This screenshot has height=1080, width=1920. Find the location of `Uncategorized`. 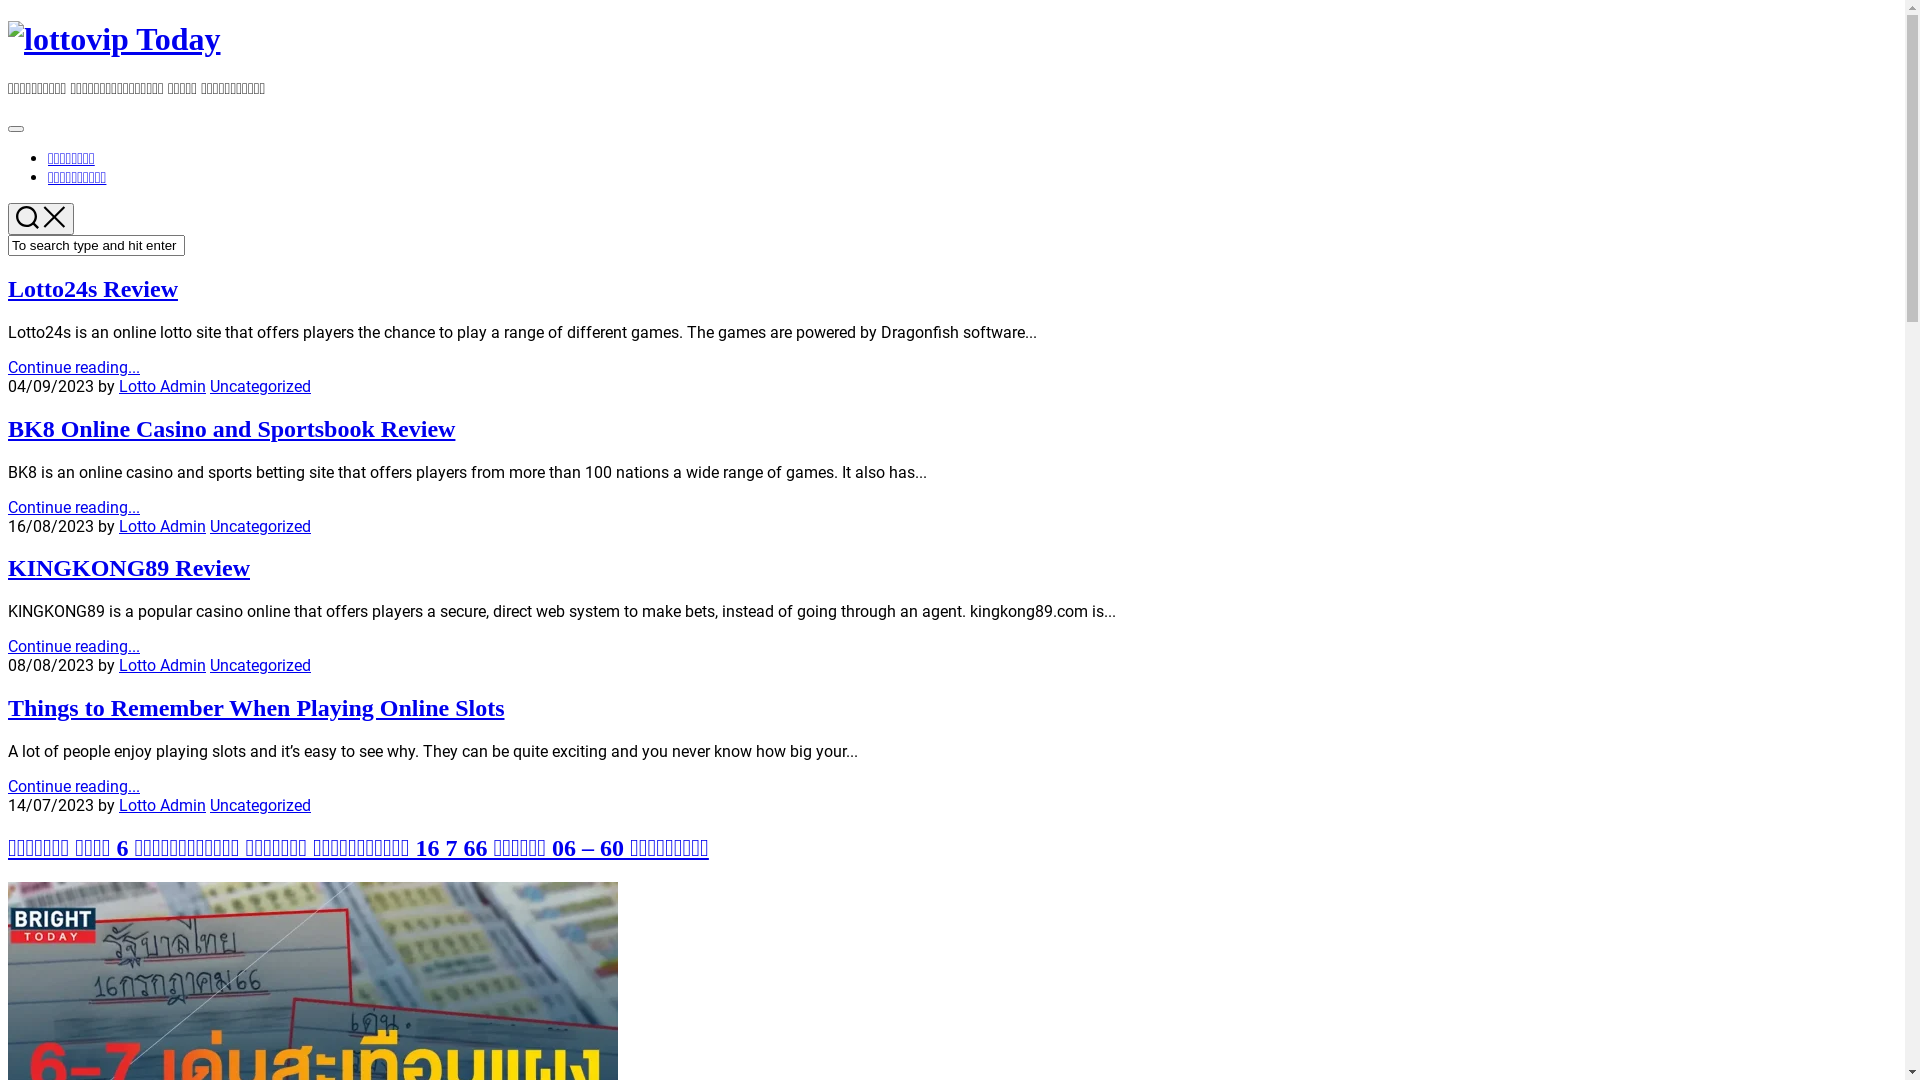

Uncategorized is located at coordinates (260, 806).